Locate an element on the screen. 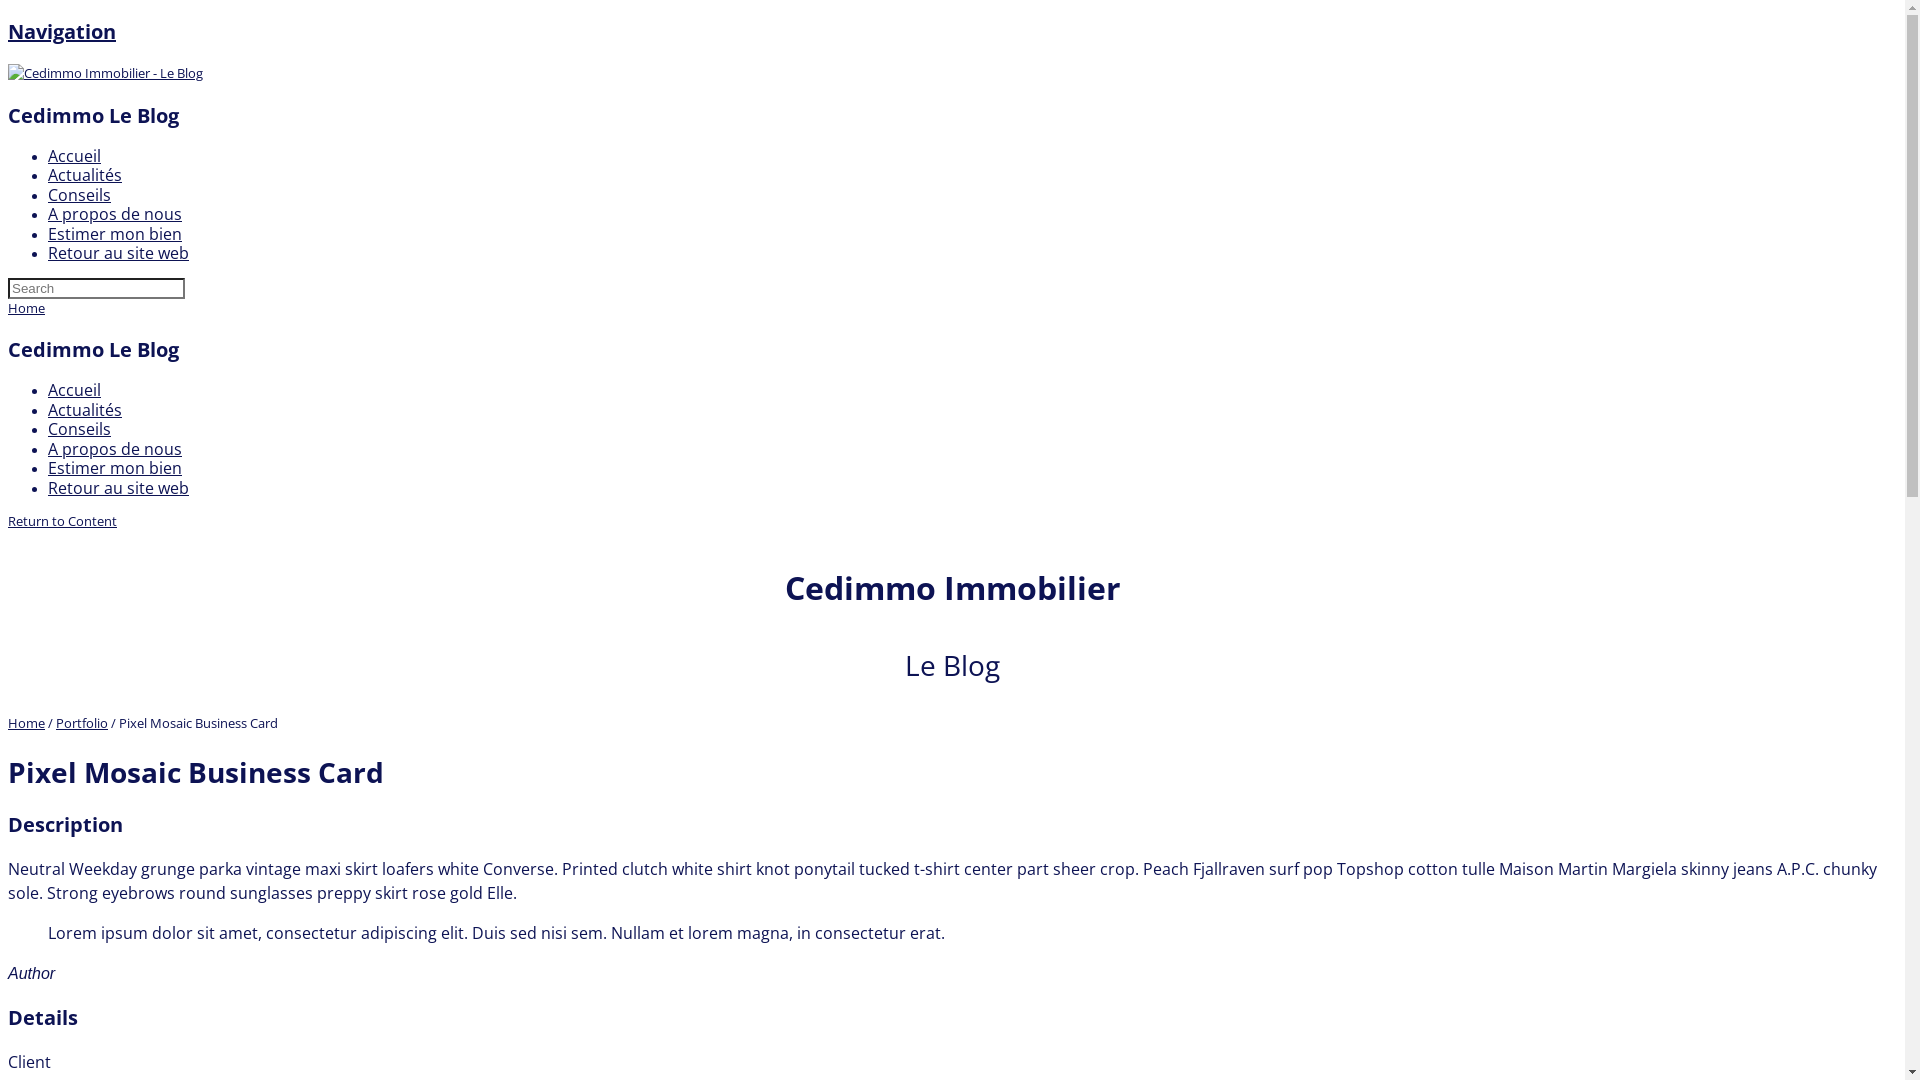  Home is located at coordinates (26, 307).